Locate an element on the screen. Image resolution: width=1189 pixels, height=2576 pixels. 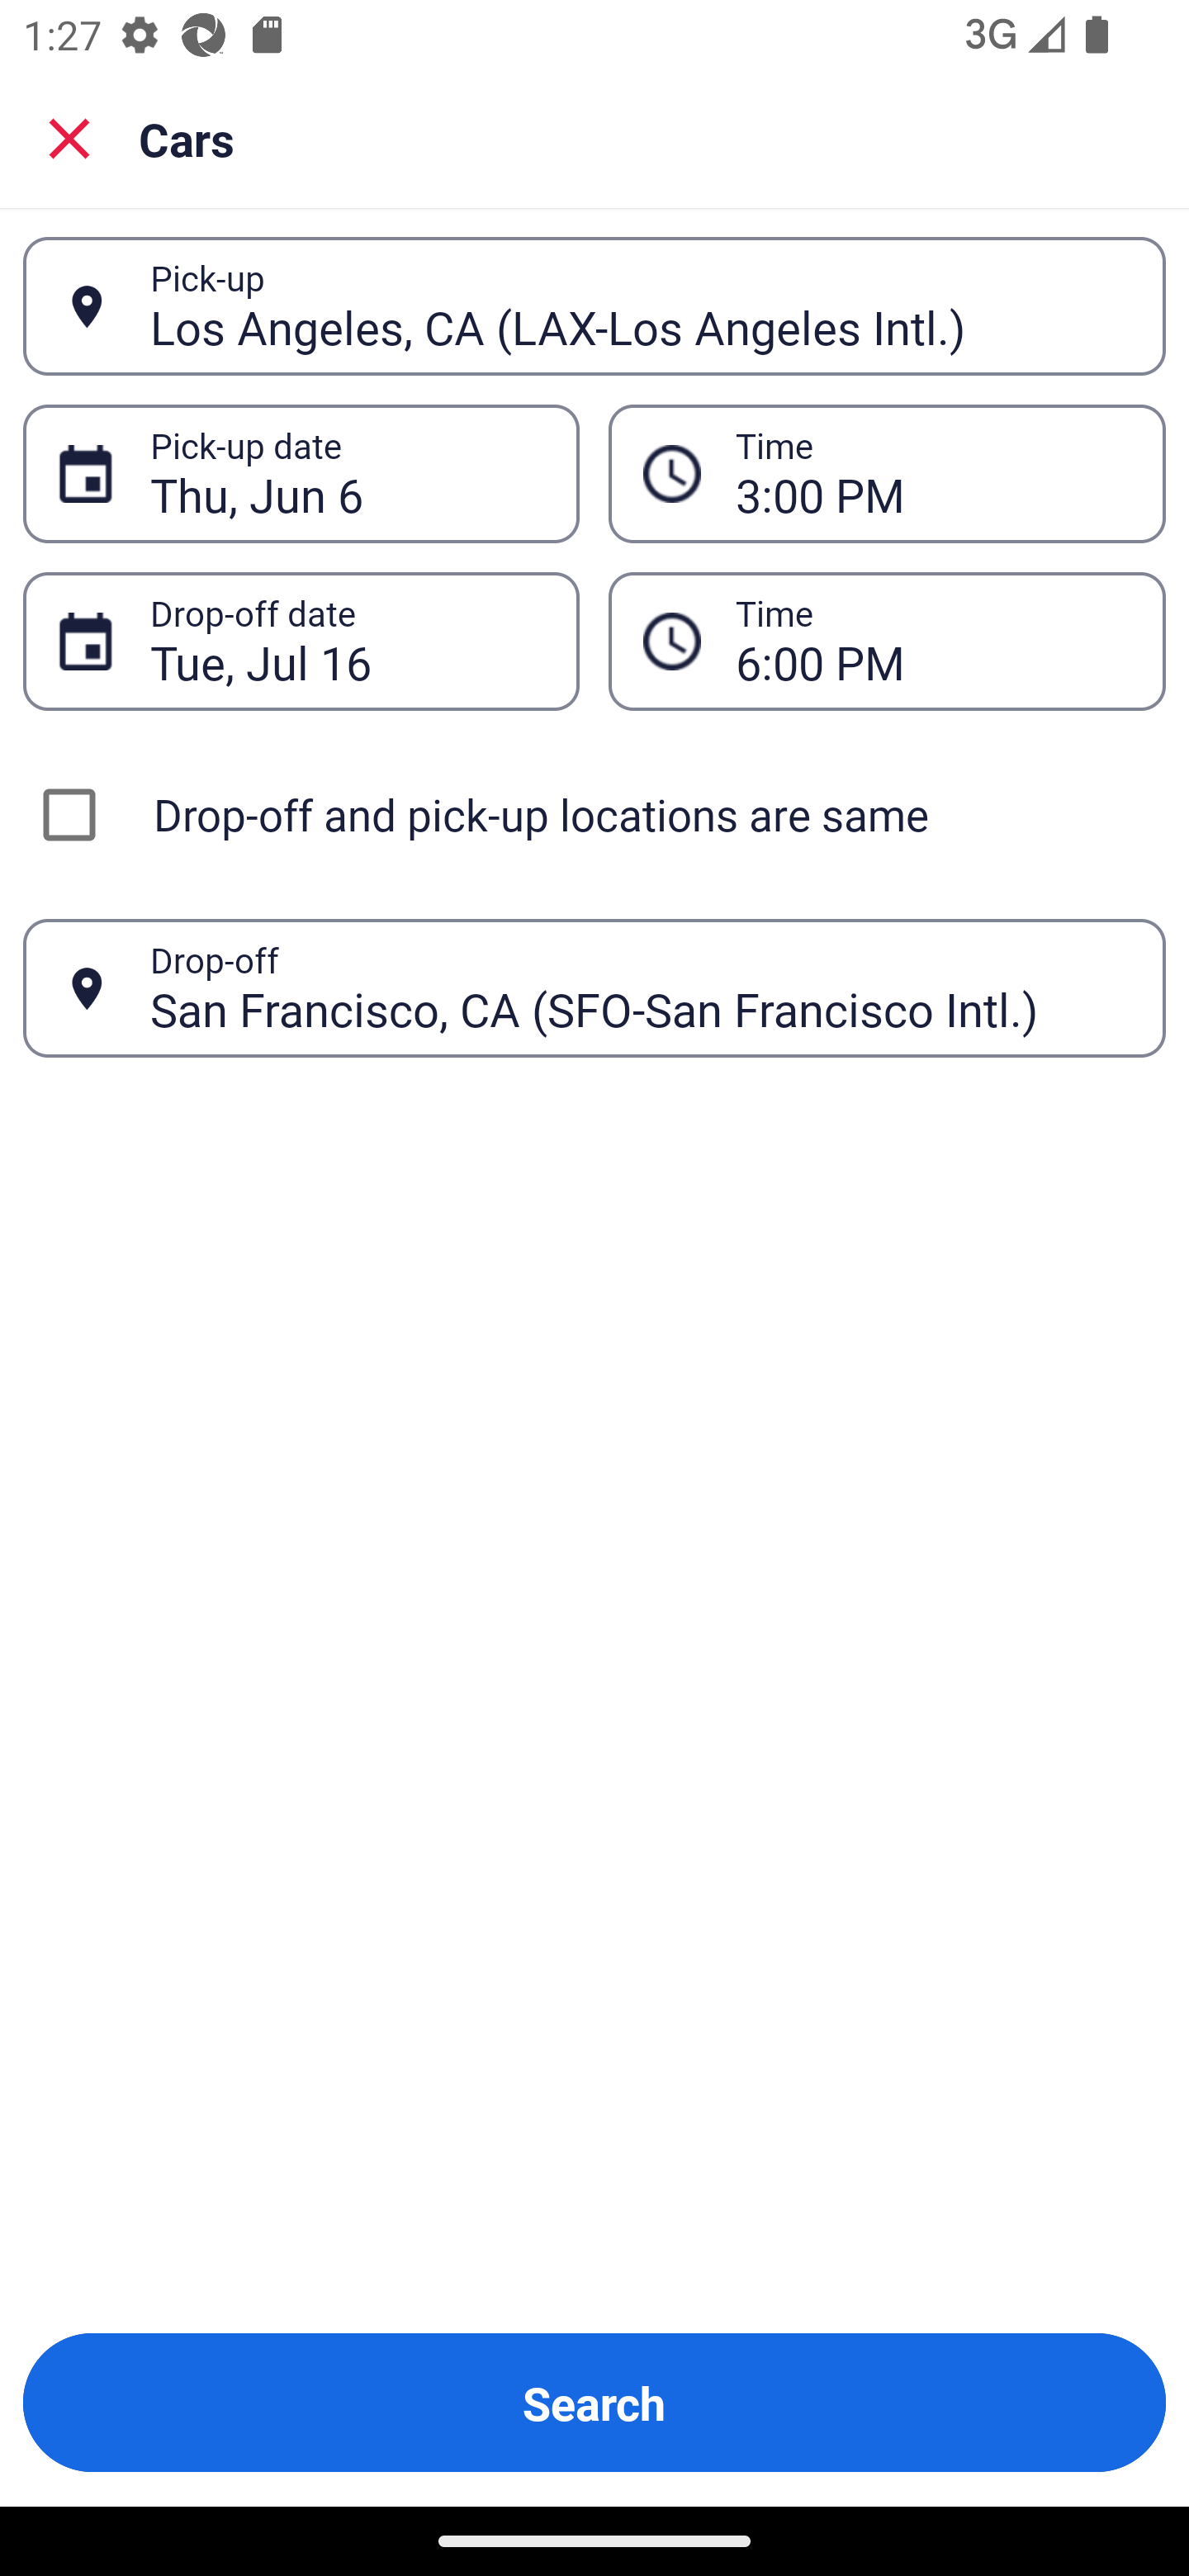
6:00 PM is located at coordinates (933, 641).